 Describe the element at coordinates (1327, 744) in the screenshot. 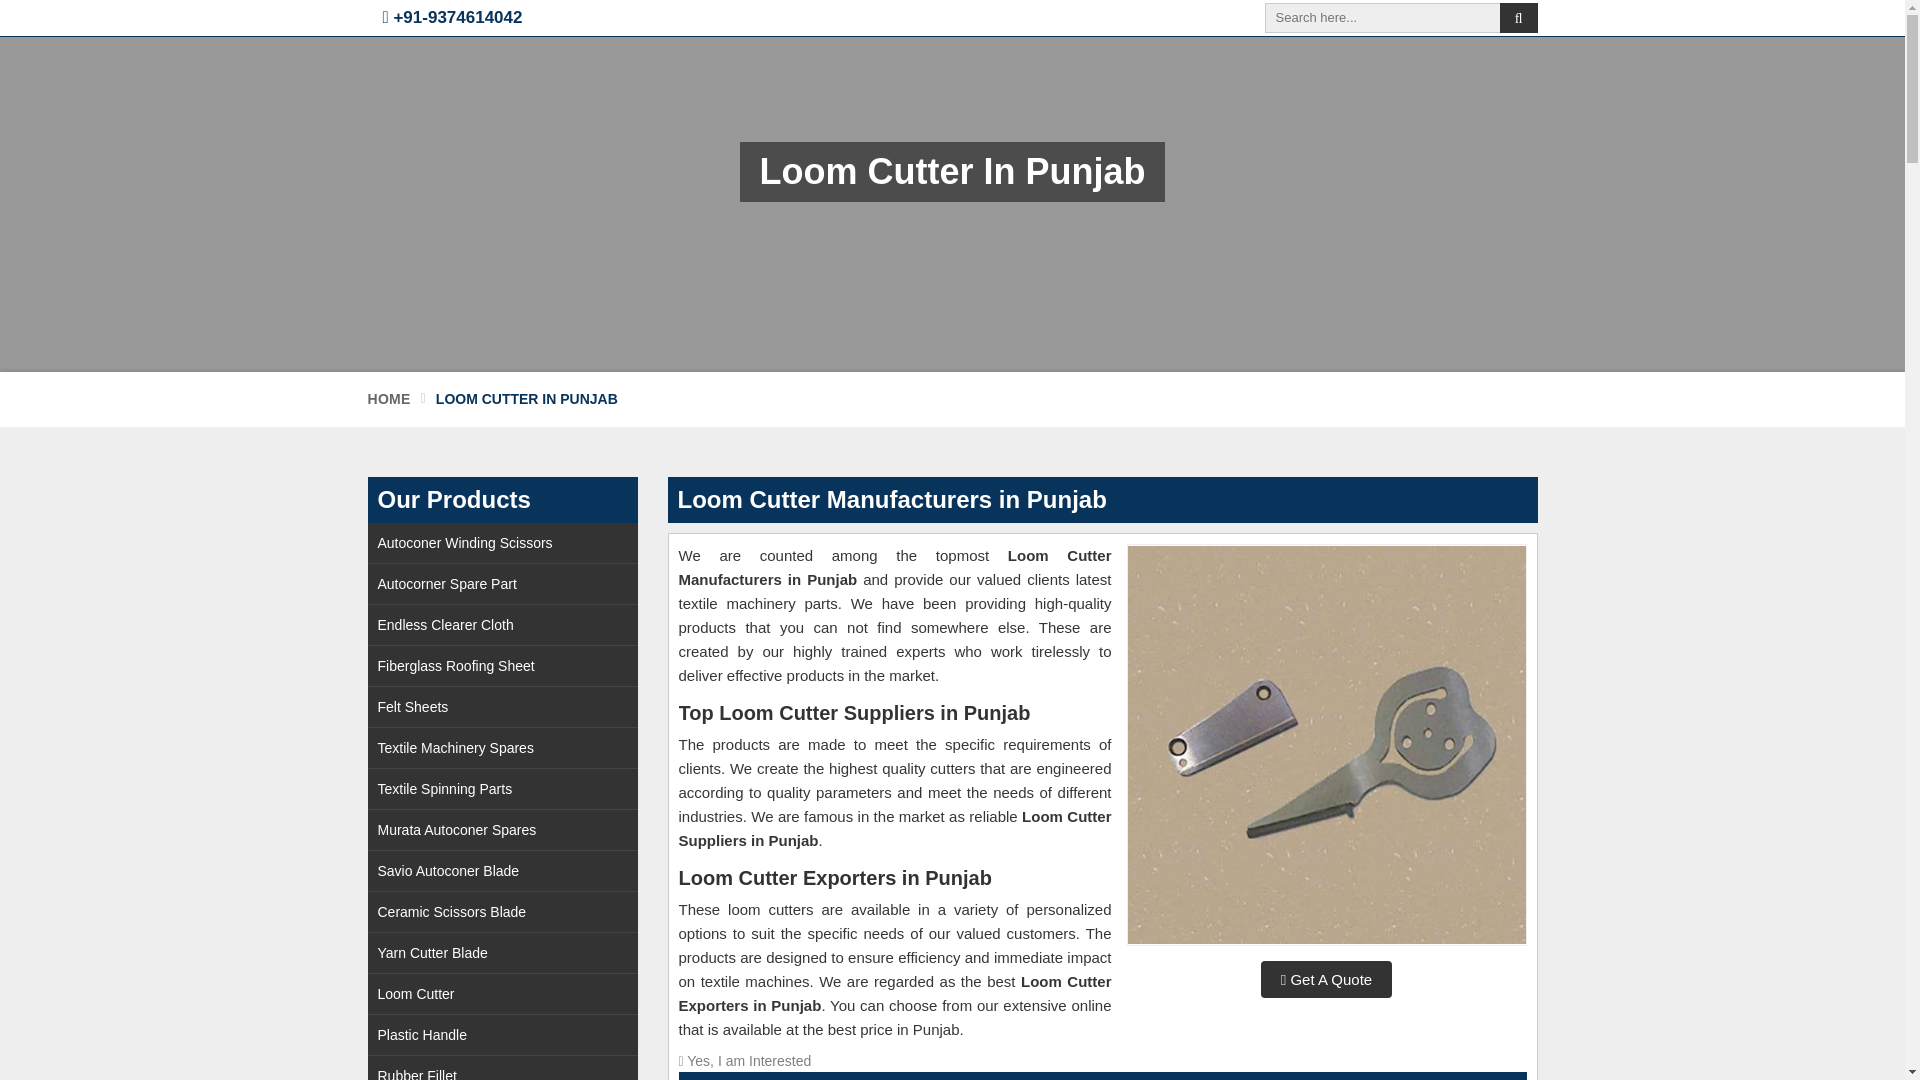

I see ` Loom Cutter Manufacturers in Punjab` at that location.